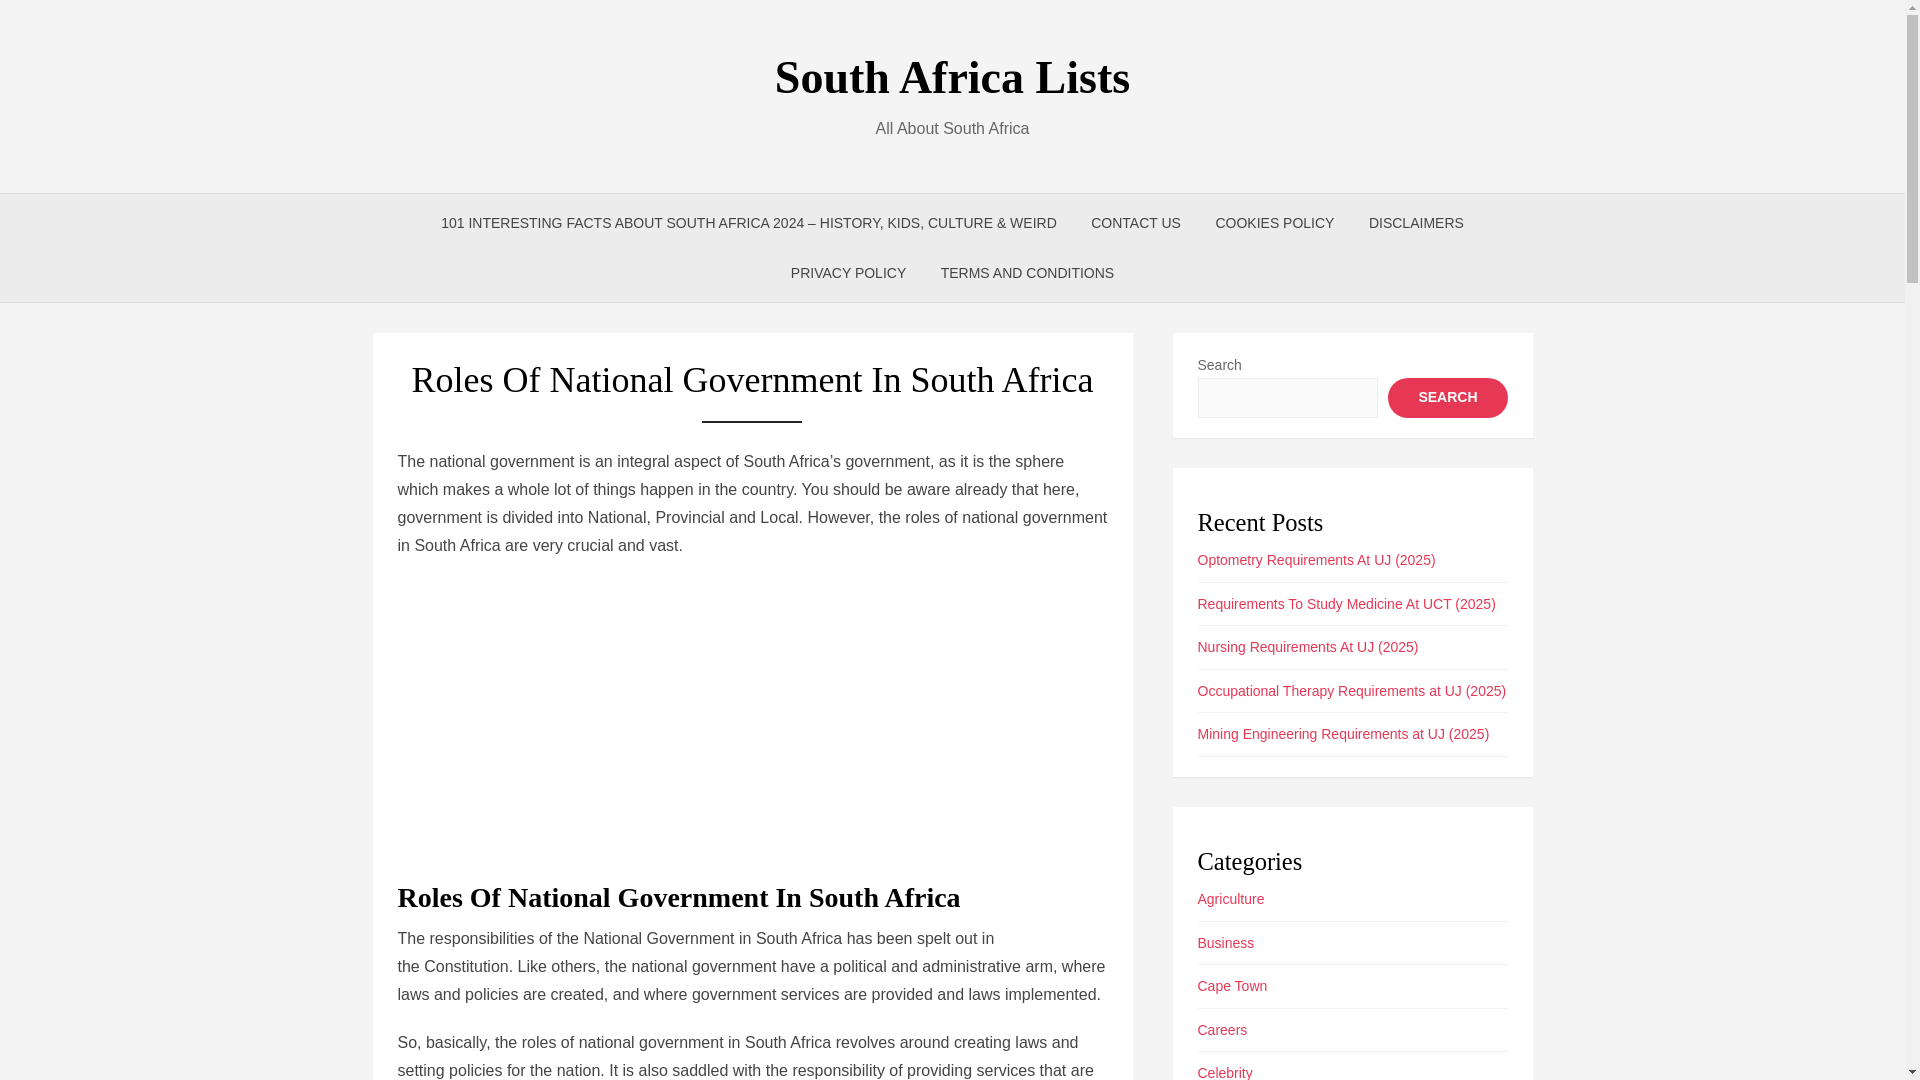 The width and height of the screenshot is (1920, 1080). I want to click on Advertisement, so click(752, 719).